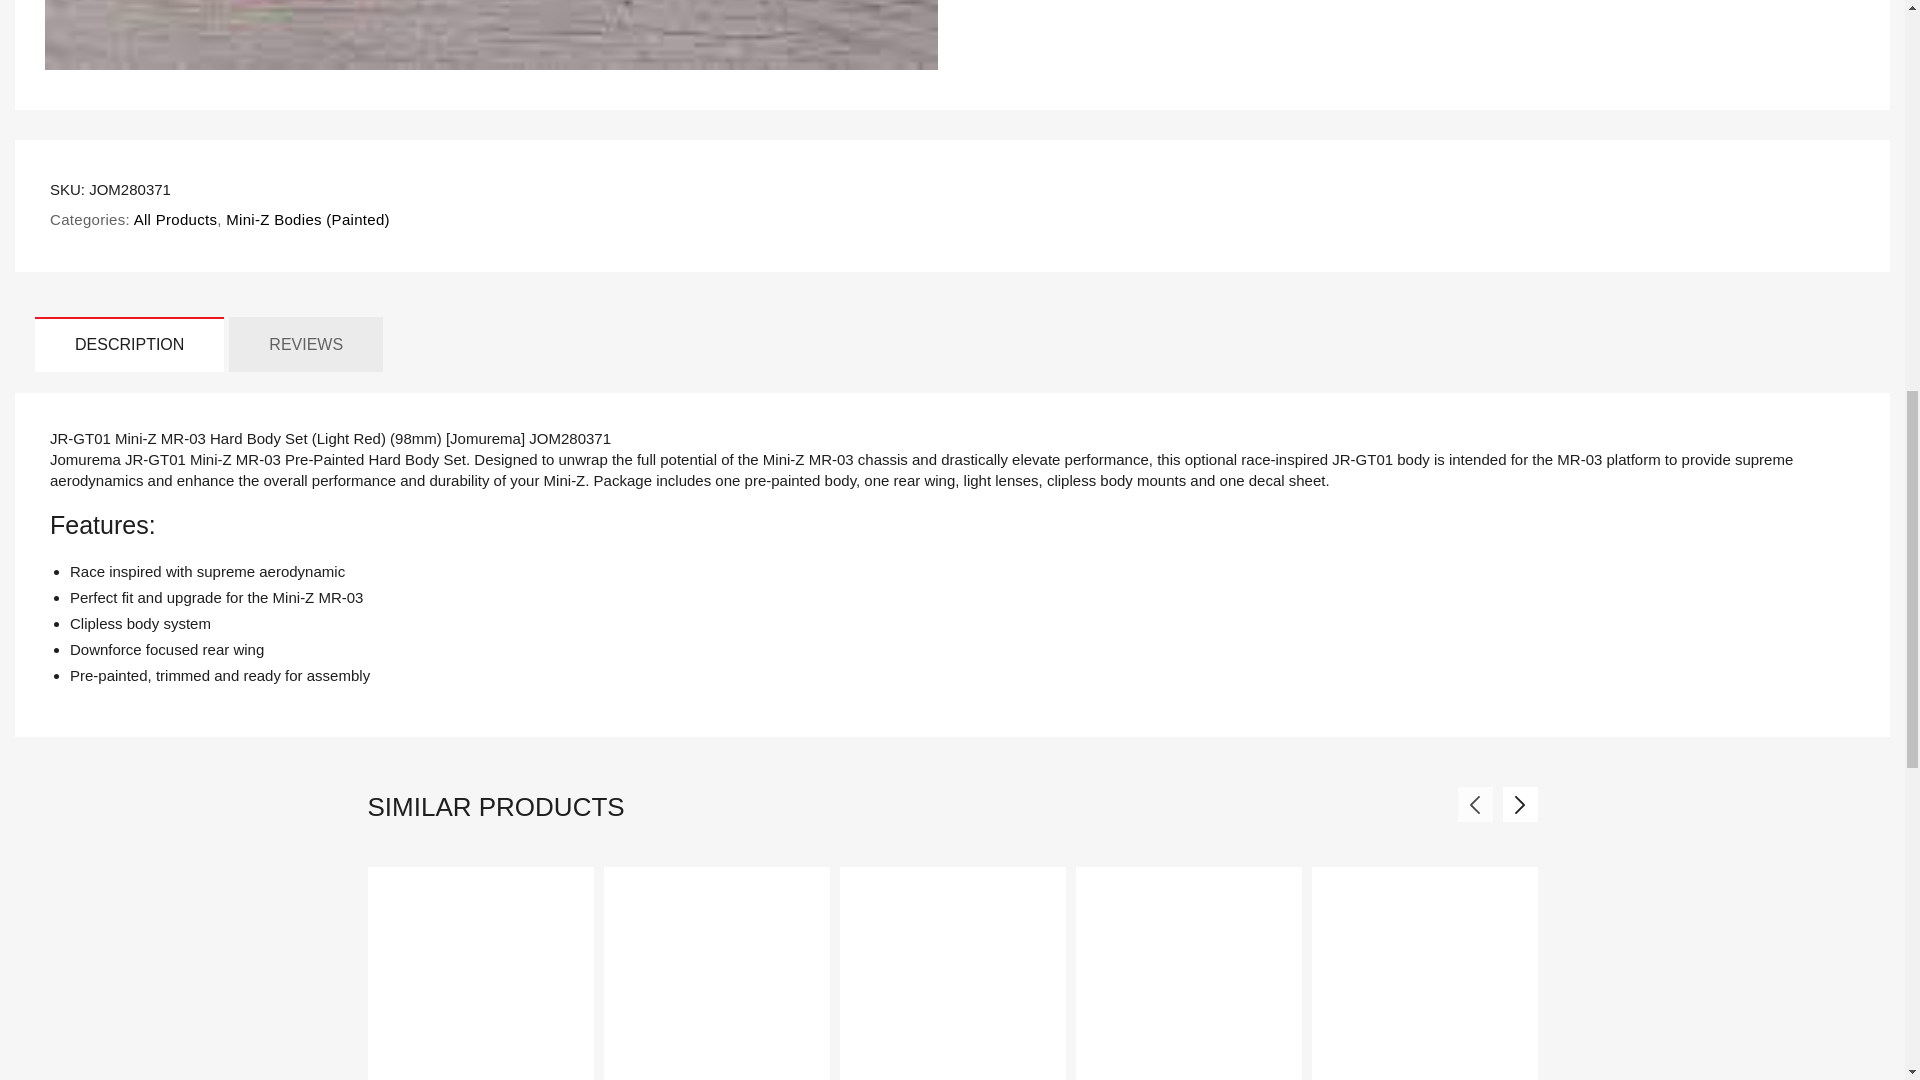  What do you see at coordinates (424, 1079) in the screenshot?
I see `PN RACING` at bounding box center [424, 1079].